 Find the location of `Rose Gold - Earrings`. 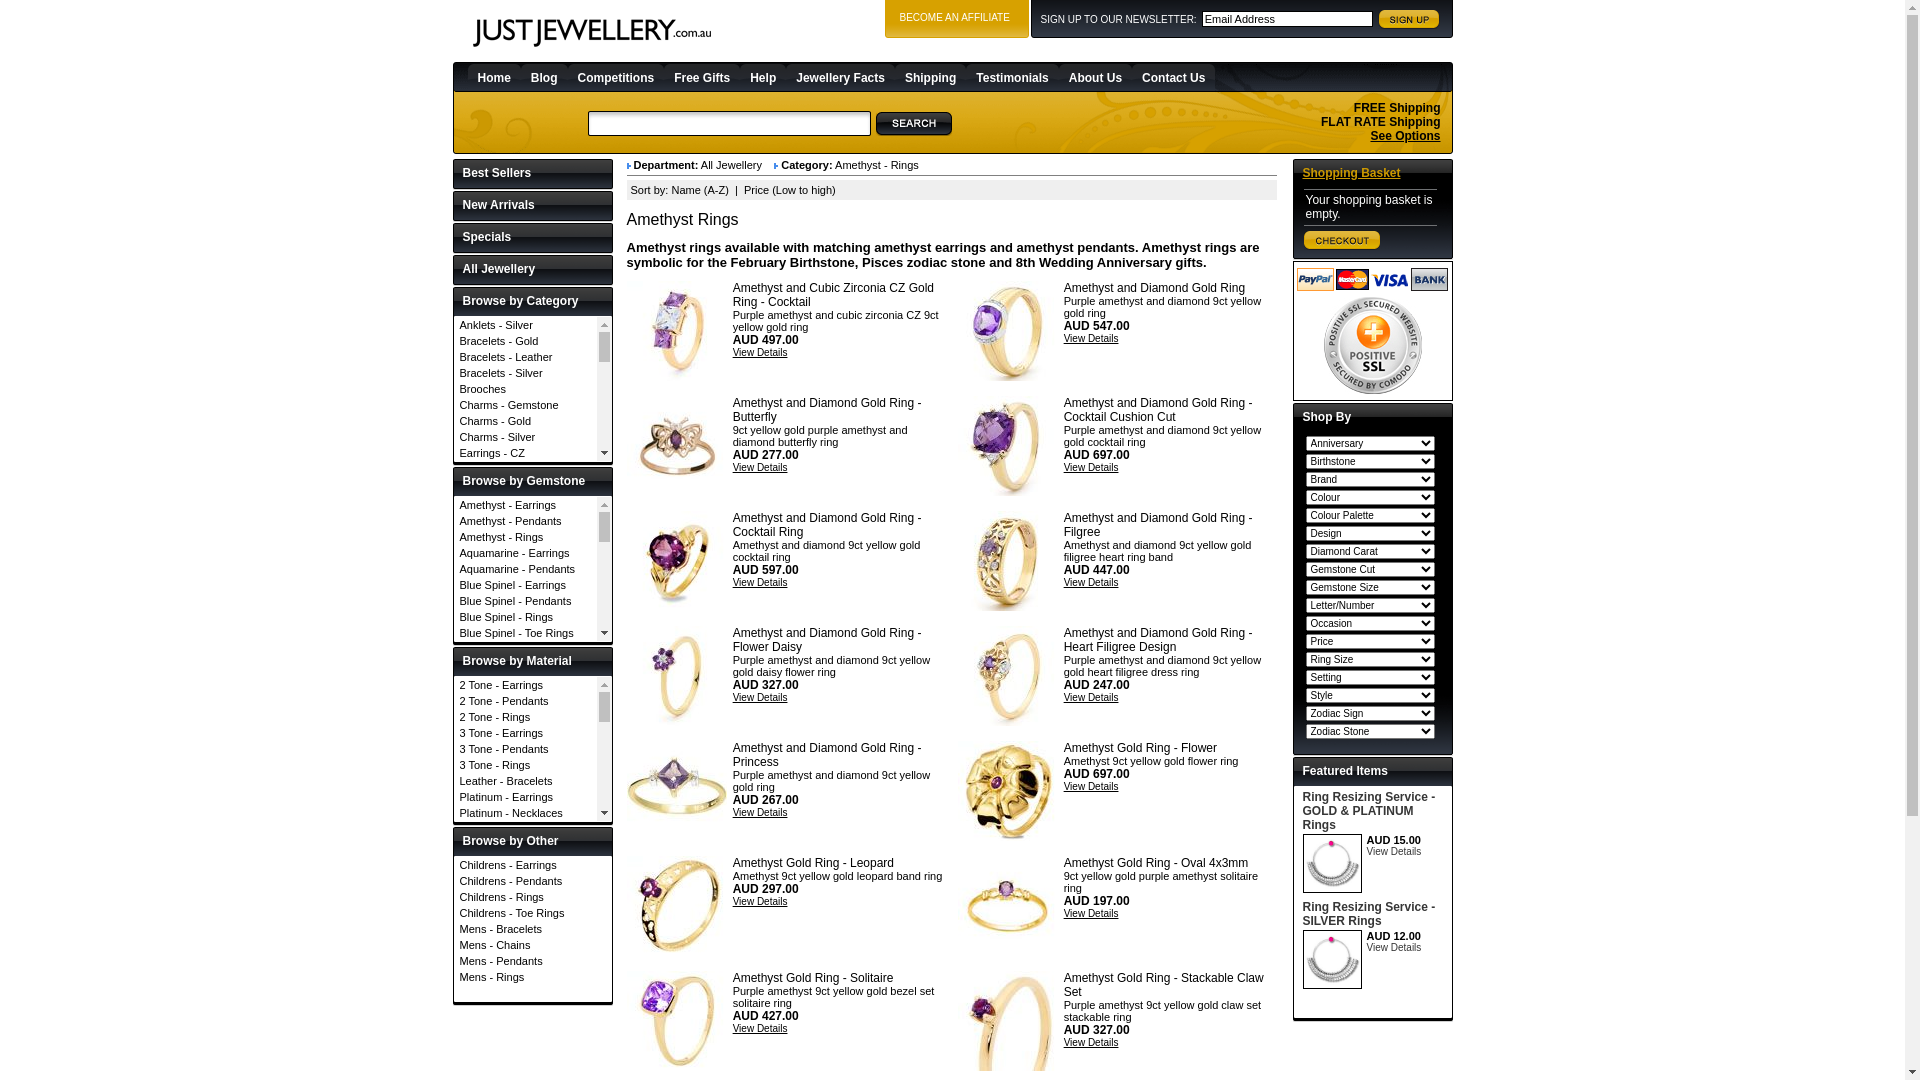

Rose Gold - Earrings is located at coordinates (526, 877).